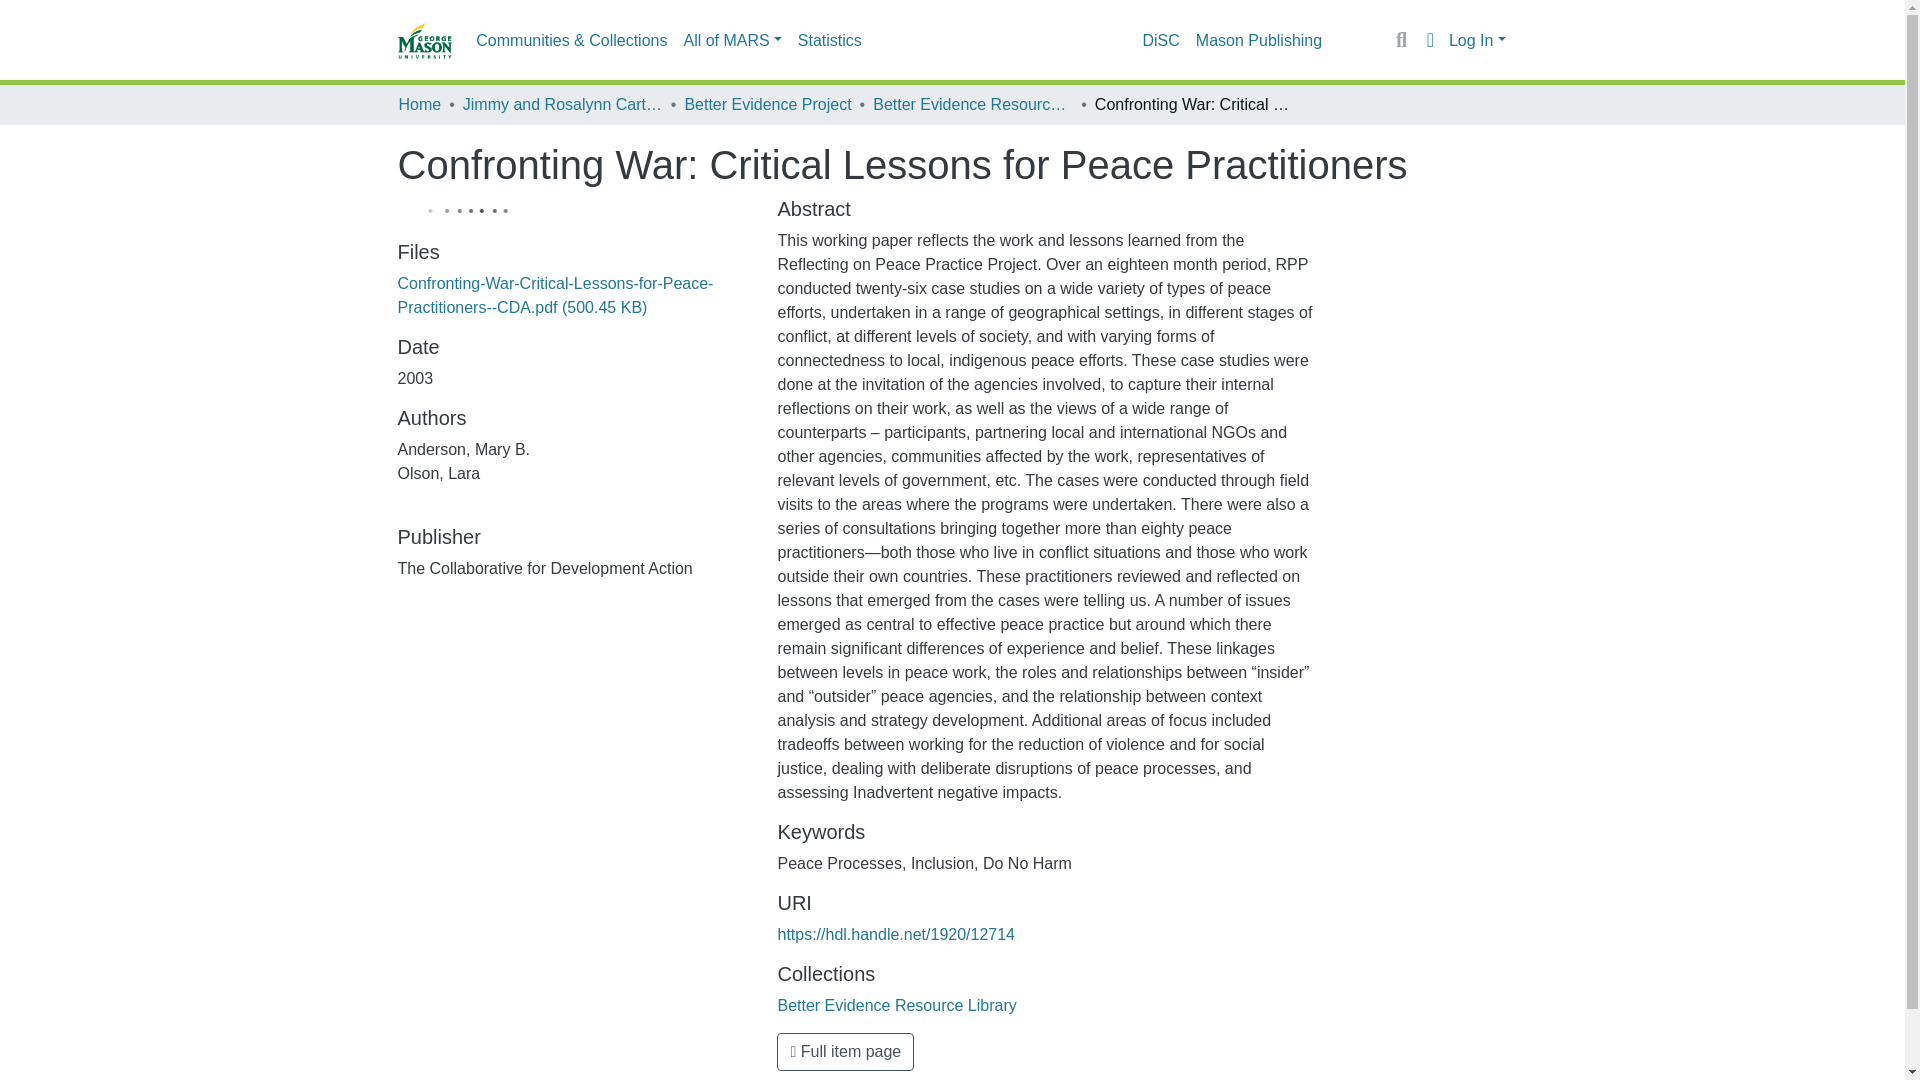  Describe the element at coordinates (1160, 40) in the screenshot. I see `DiSC` at that location.